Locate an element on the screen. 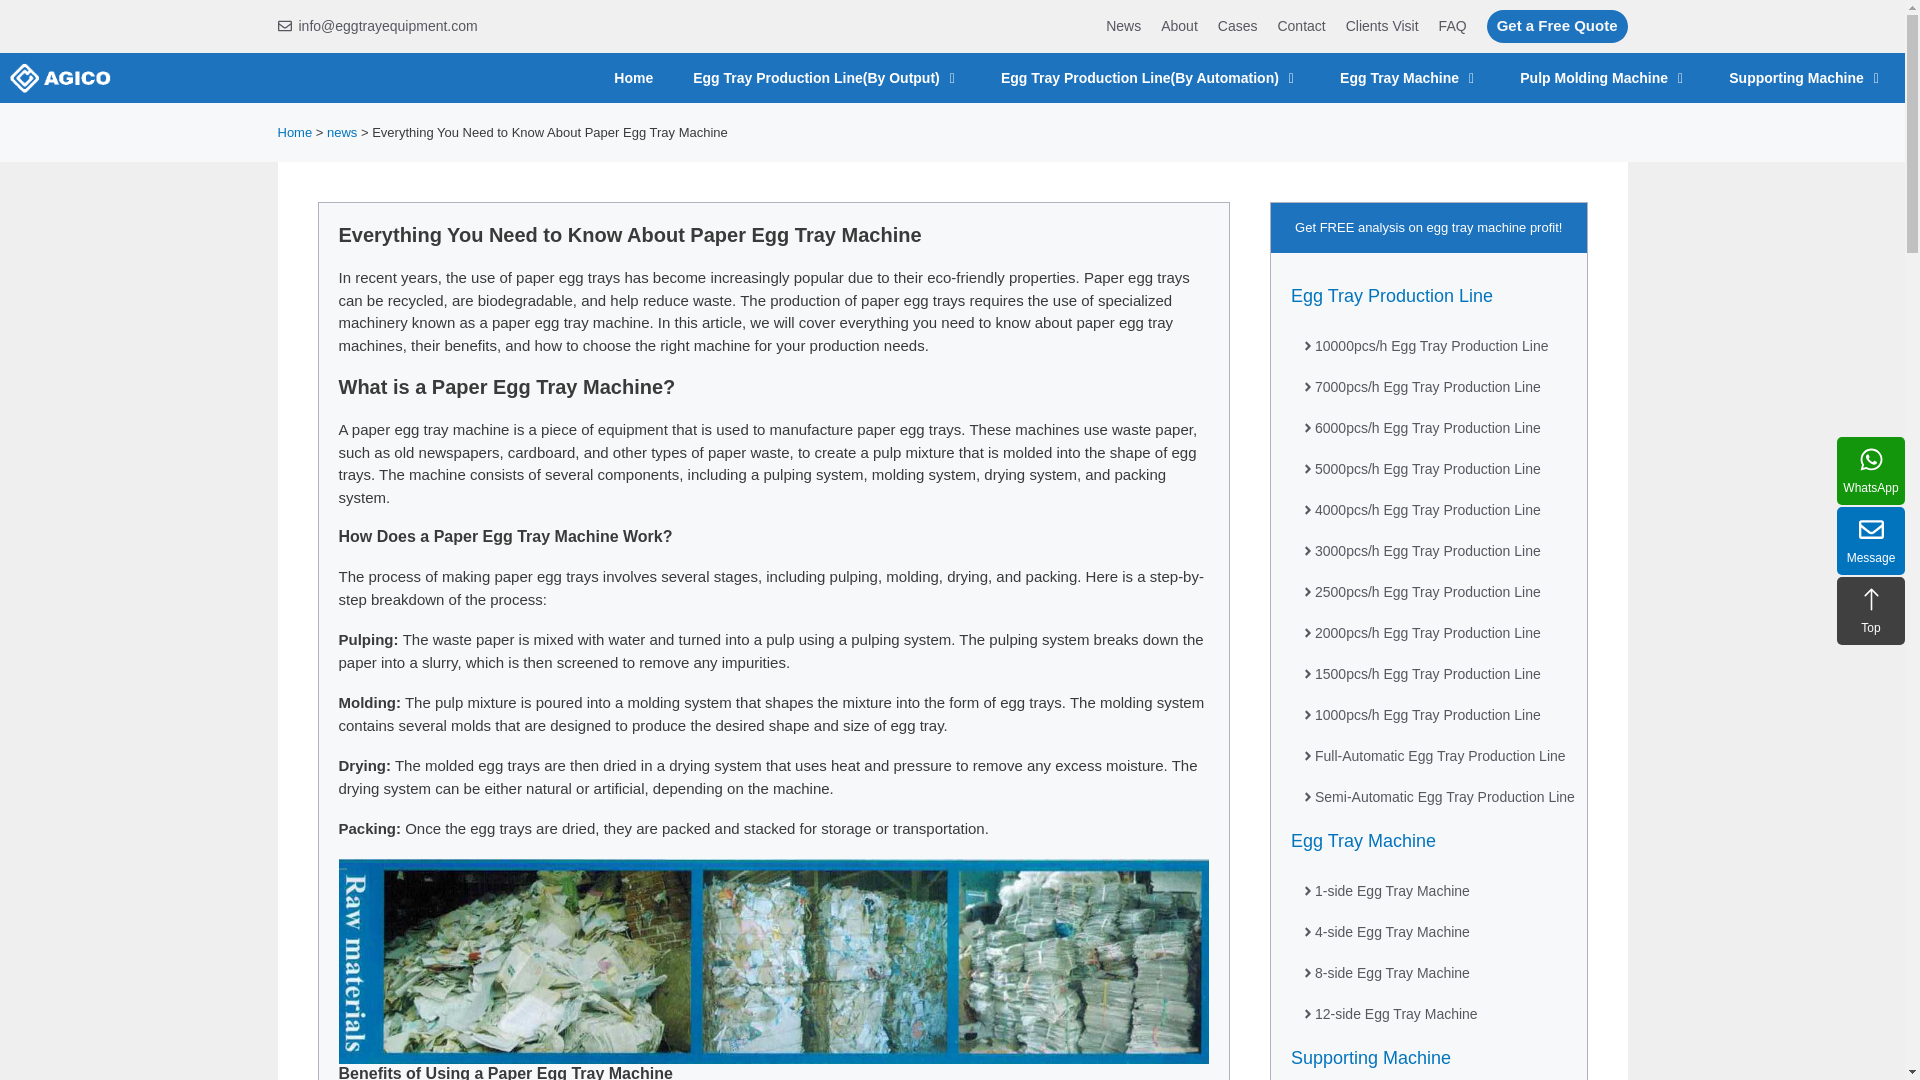  News is located at coordinates (1122, 26).